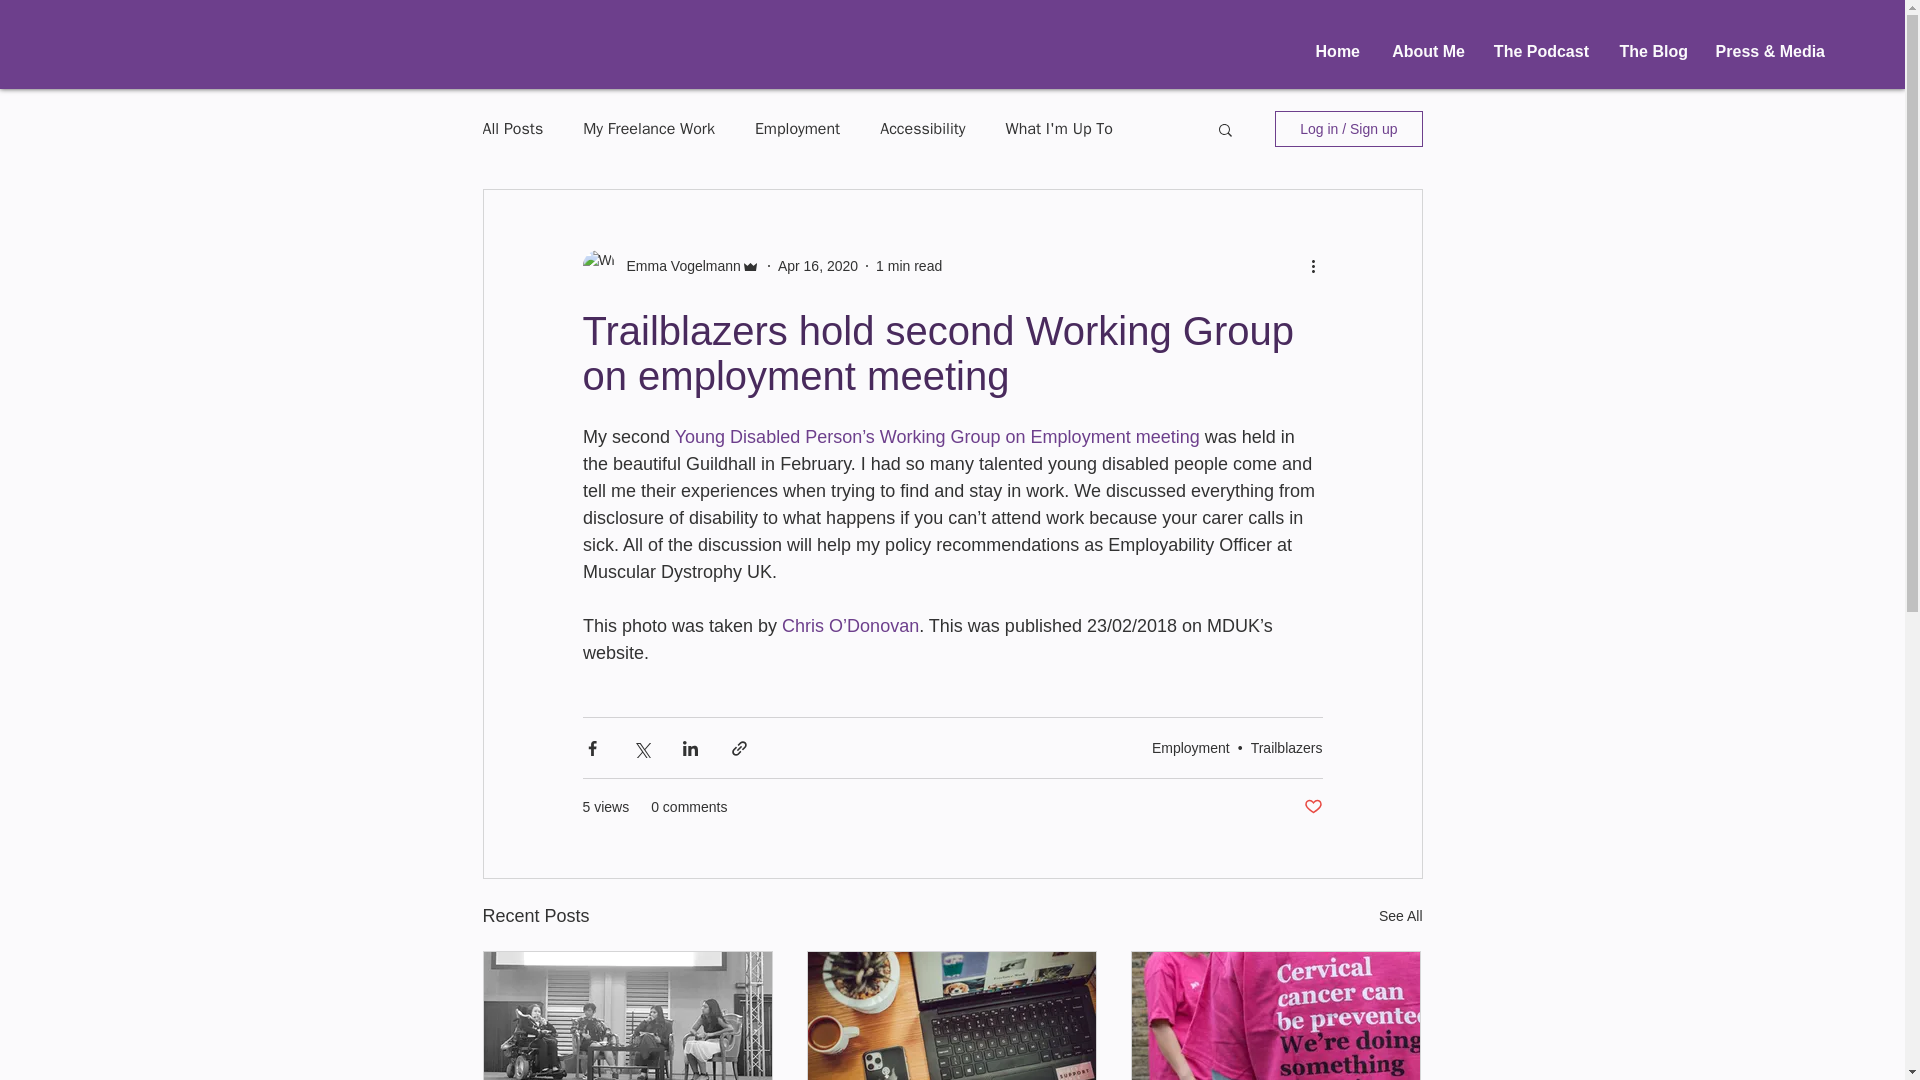  I want to click on About Me, so click(1422, 52).